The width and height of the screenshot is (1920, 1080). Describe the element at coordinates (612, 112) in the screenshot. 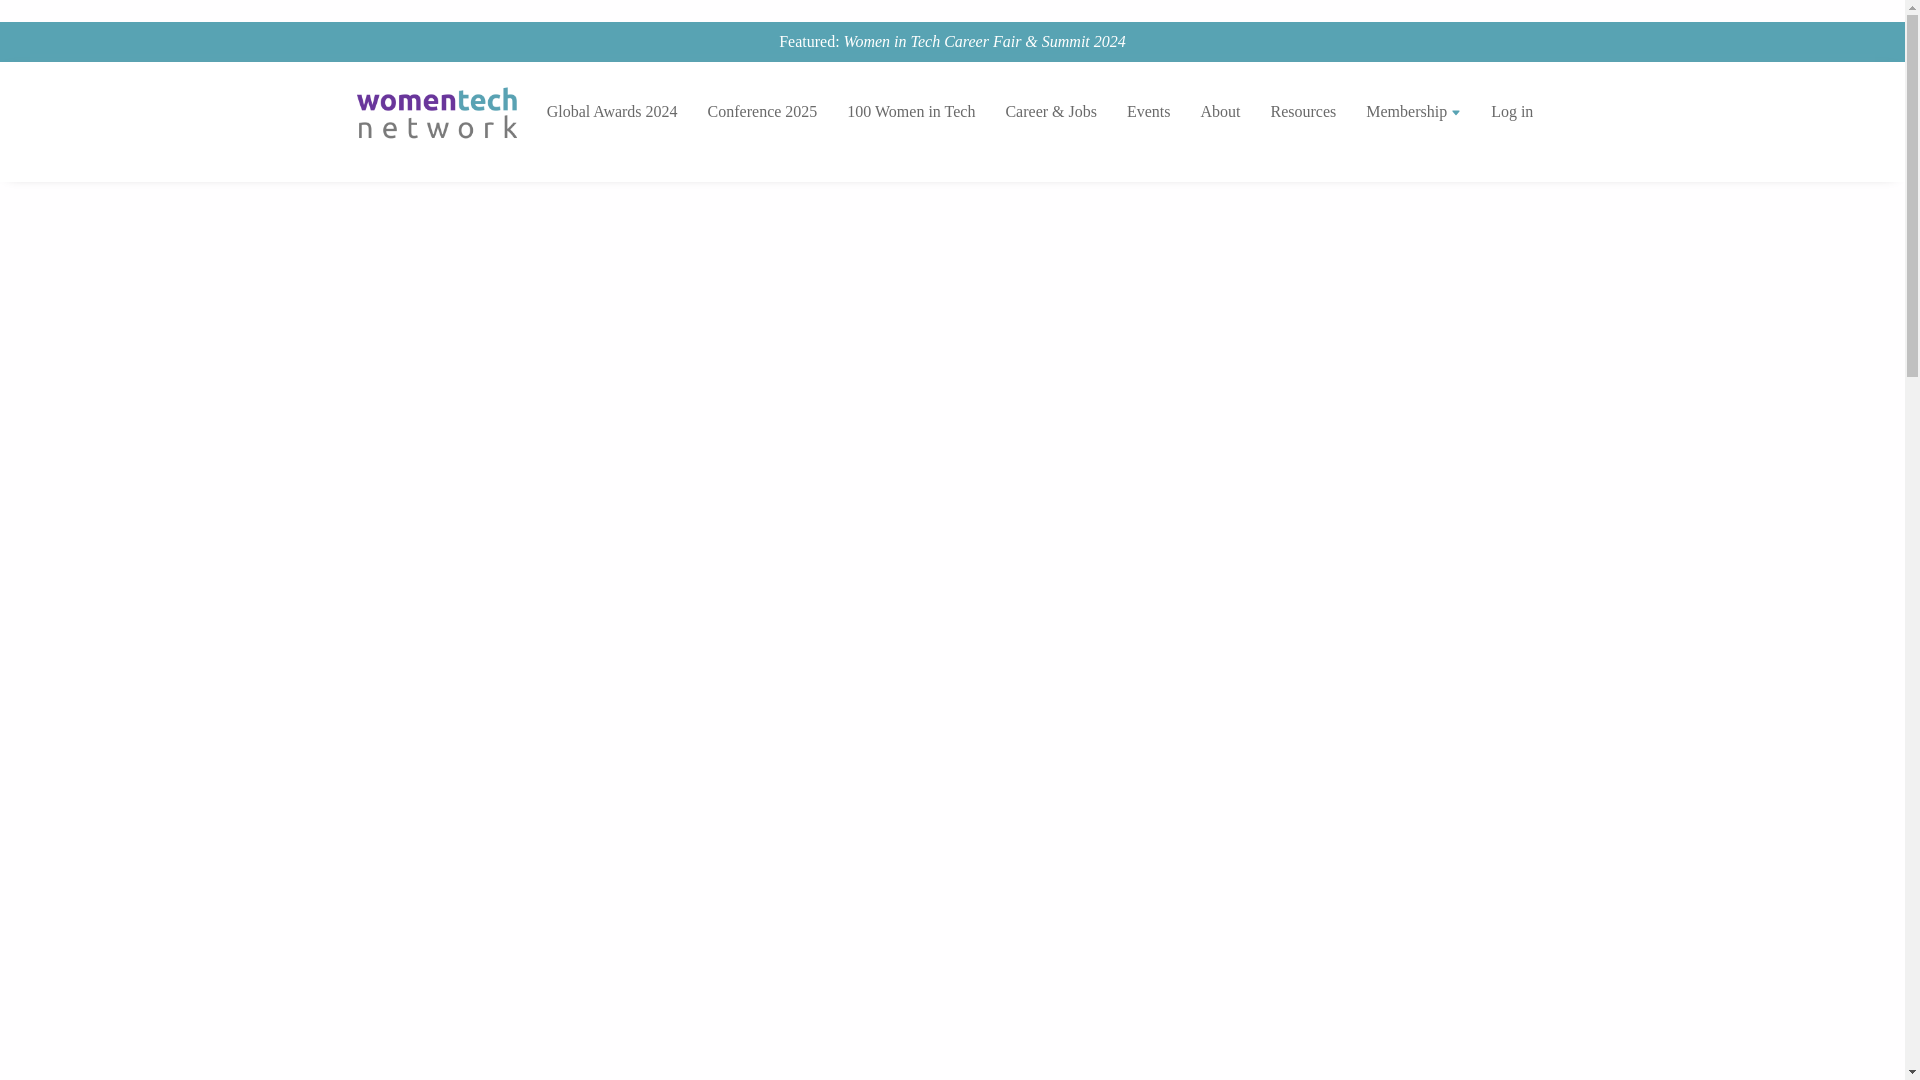

I see `Global Awards 2024` at that location.